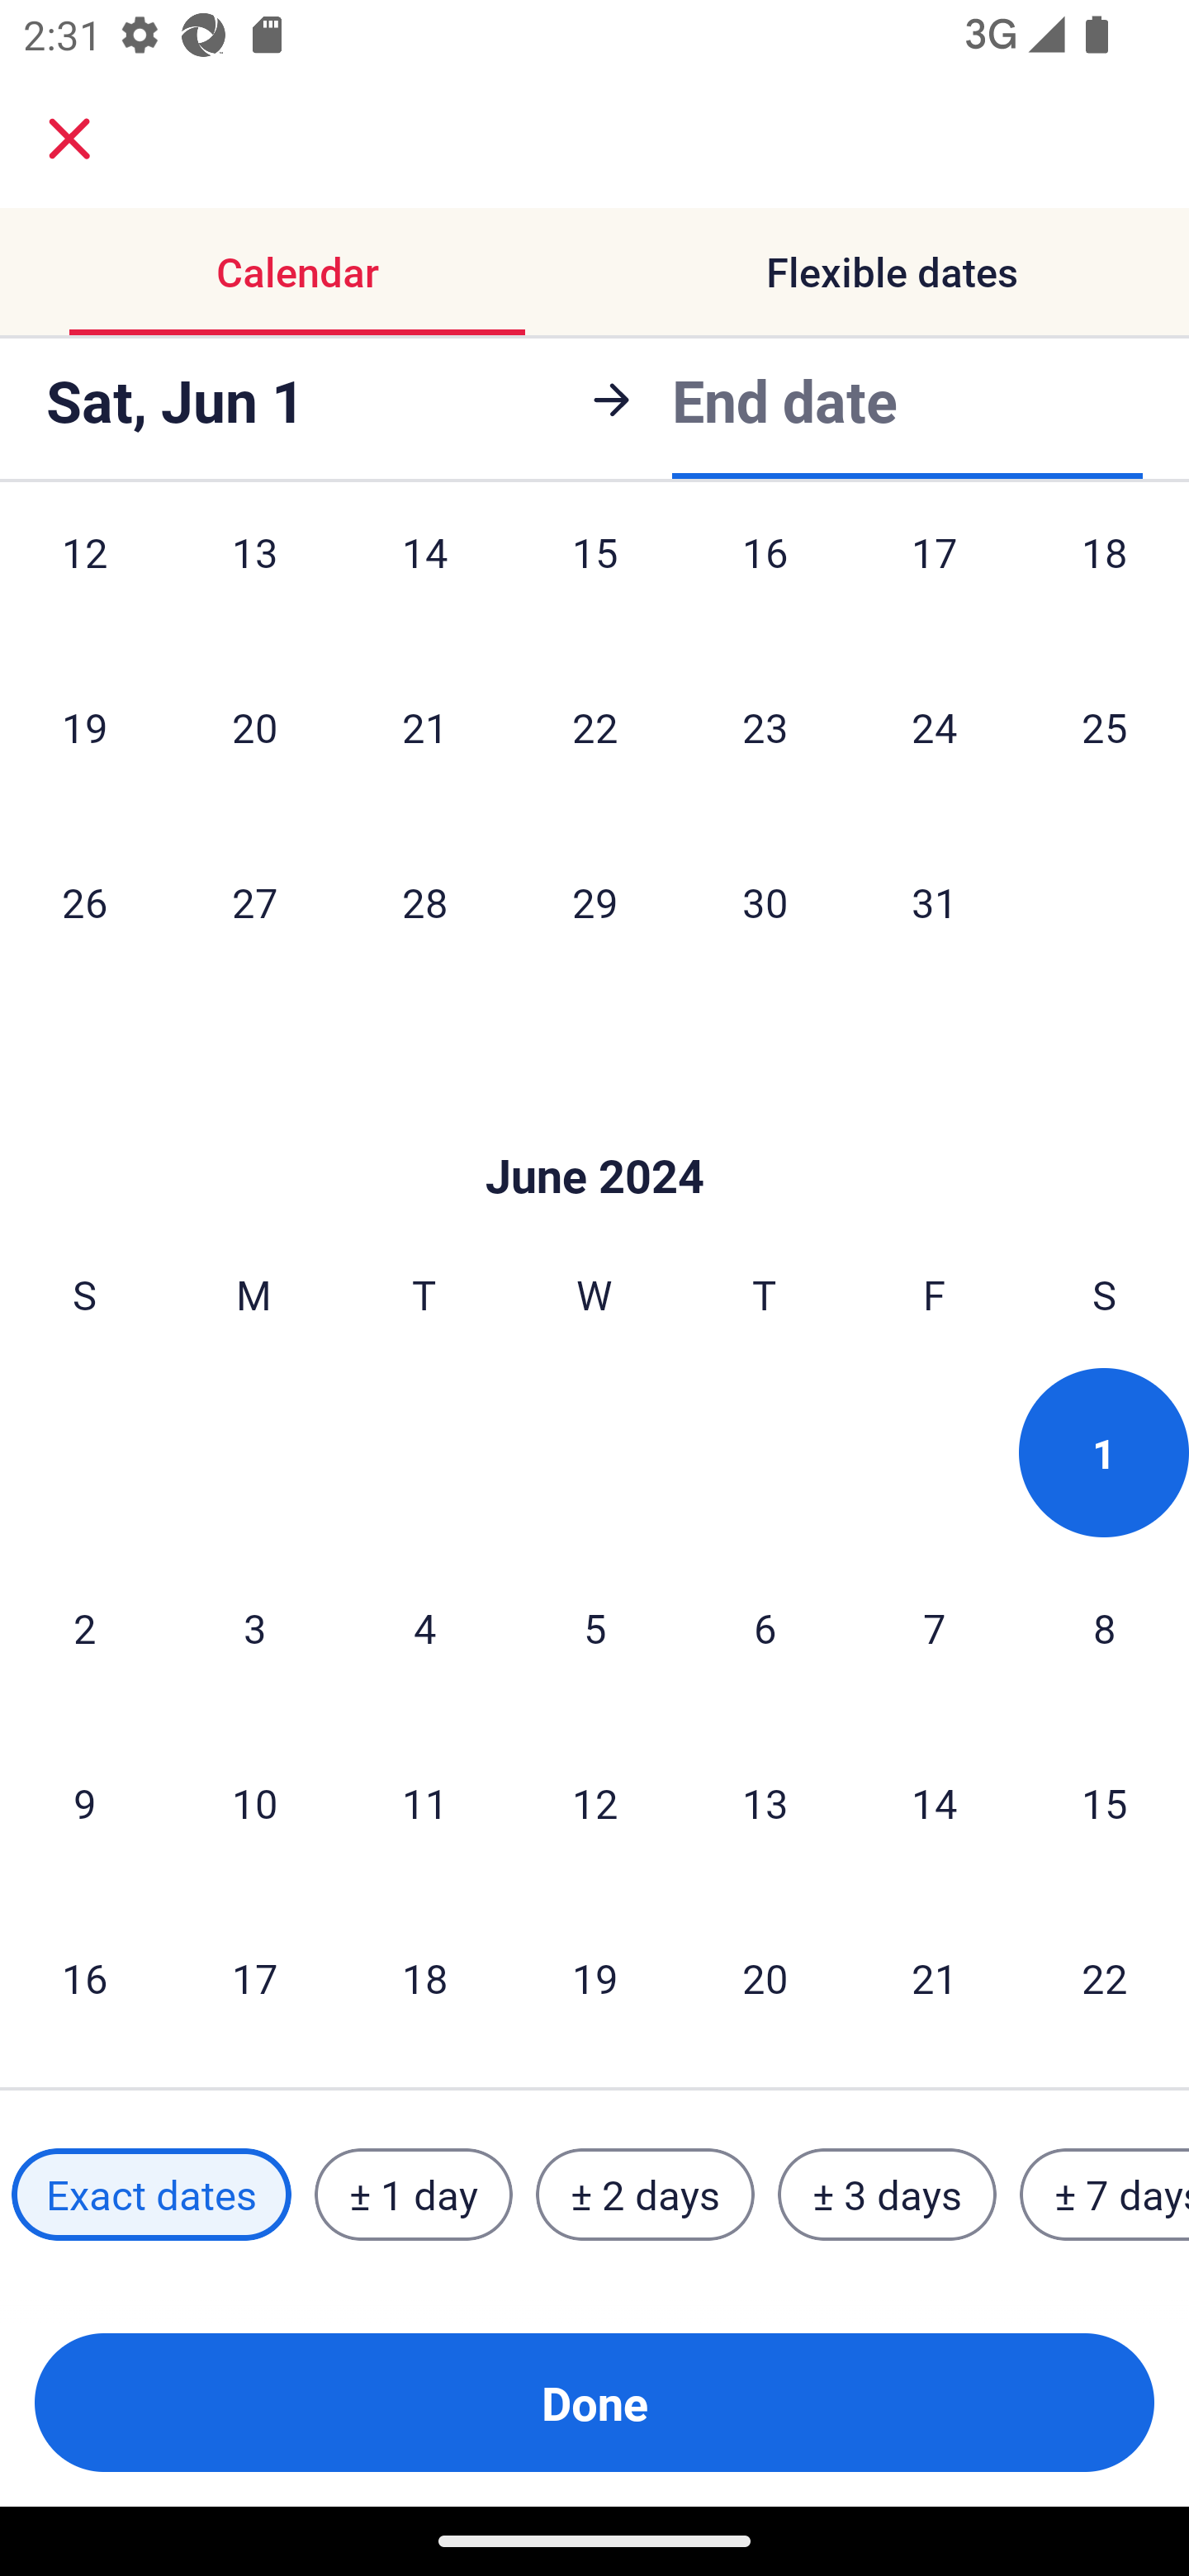 This screenshot has width=1189, height=2576. I want to click on 21 Friday, June 21, 2024, so click(935, 1978).